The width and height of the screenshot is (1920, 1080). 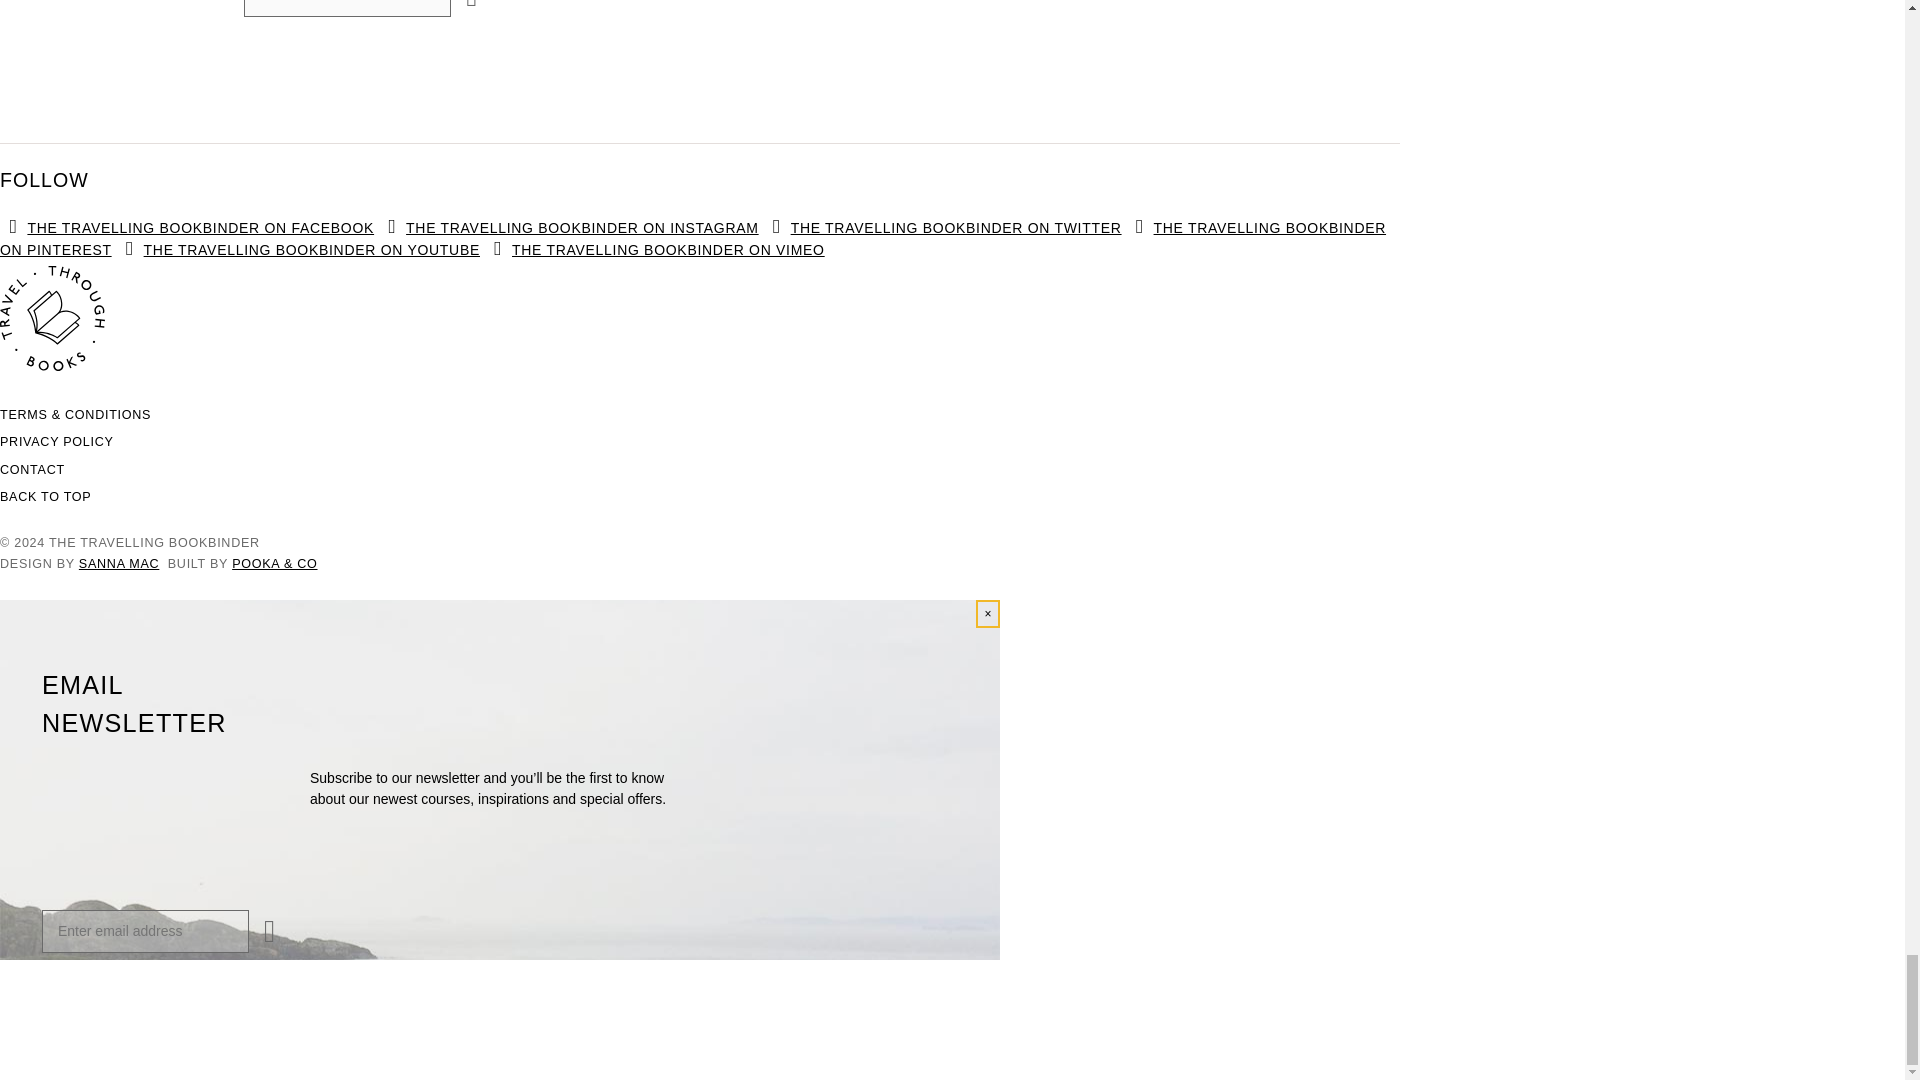 I want to click on The Travelling Bookbinder on Facebook, so click(x=187, y=228).